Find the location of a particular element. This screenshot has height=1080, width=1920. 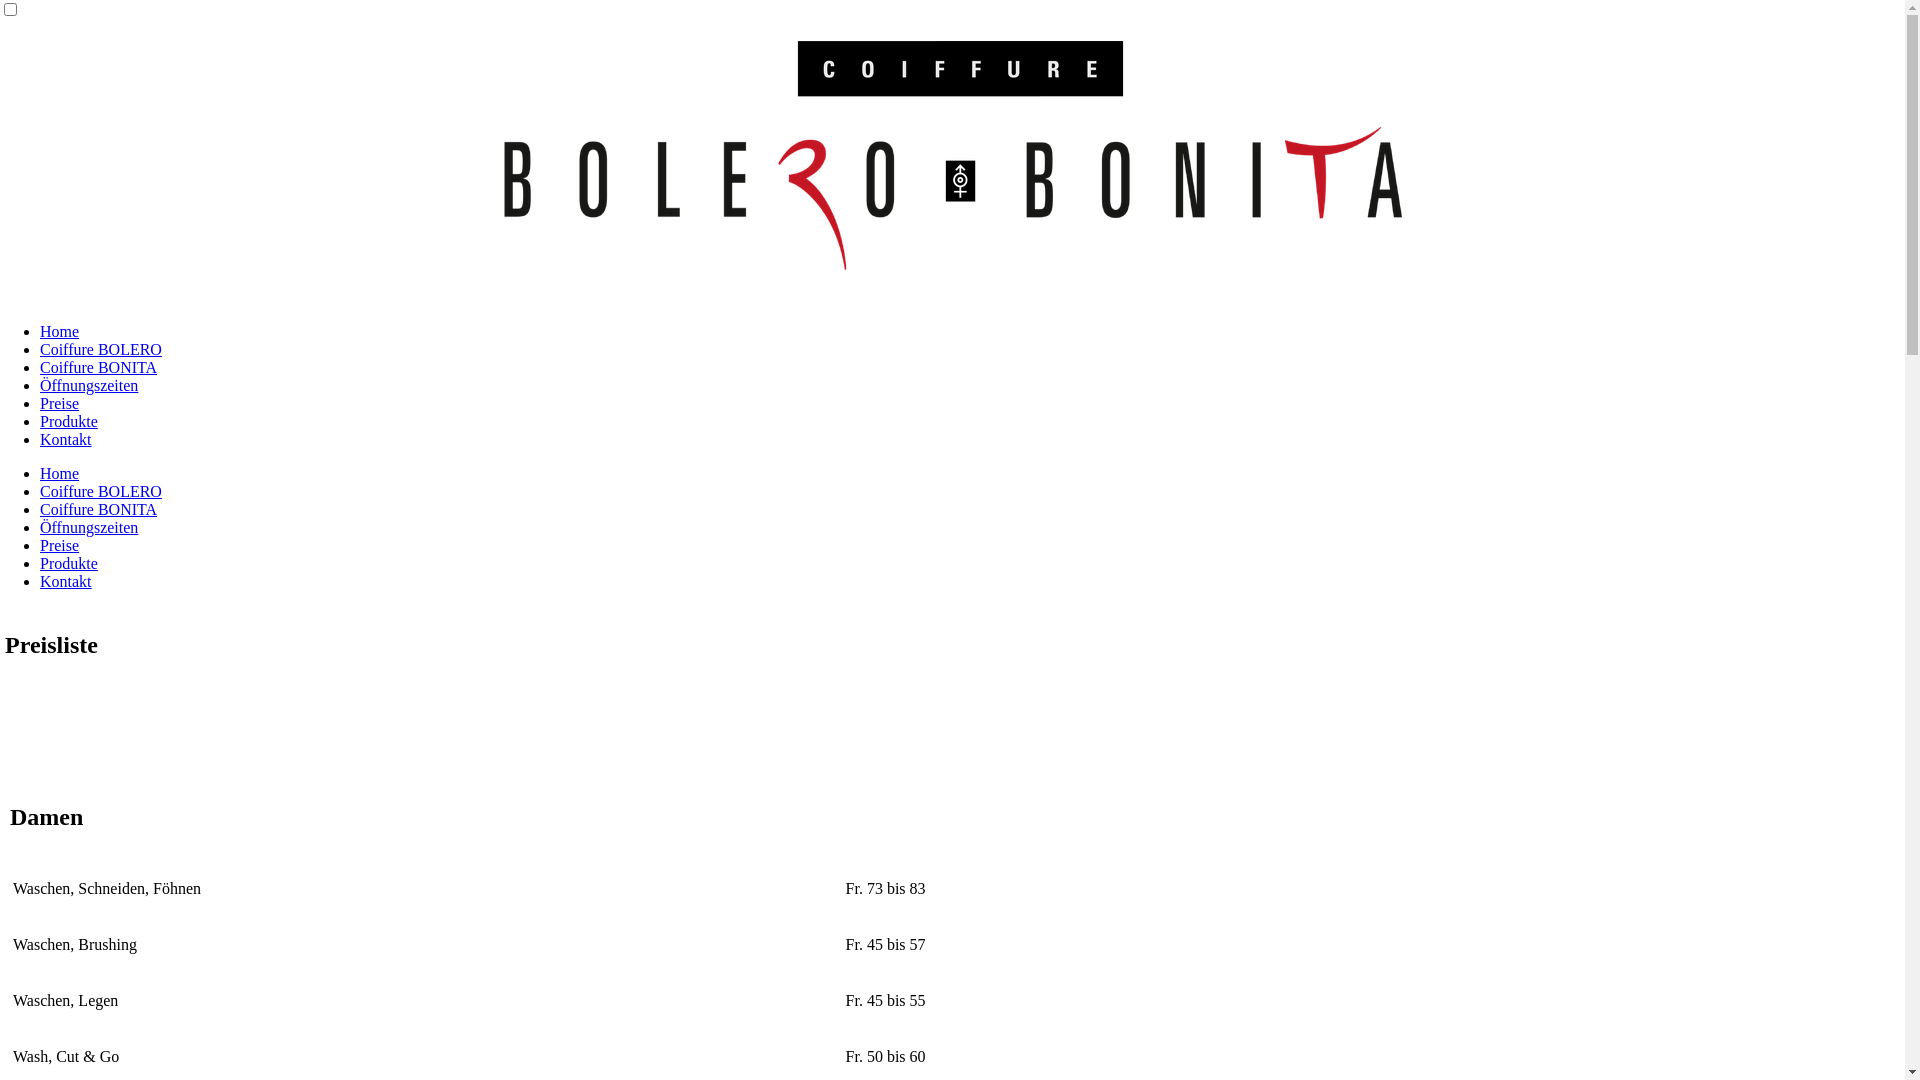

Coiffure BOLERO is located at coordinates (101, 492).